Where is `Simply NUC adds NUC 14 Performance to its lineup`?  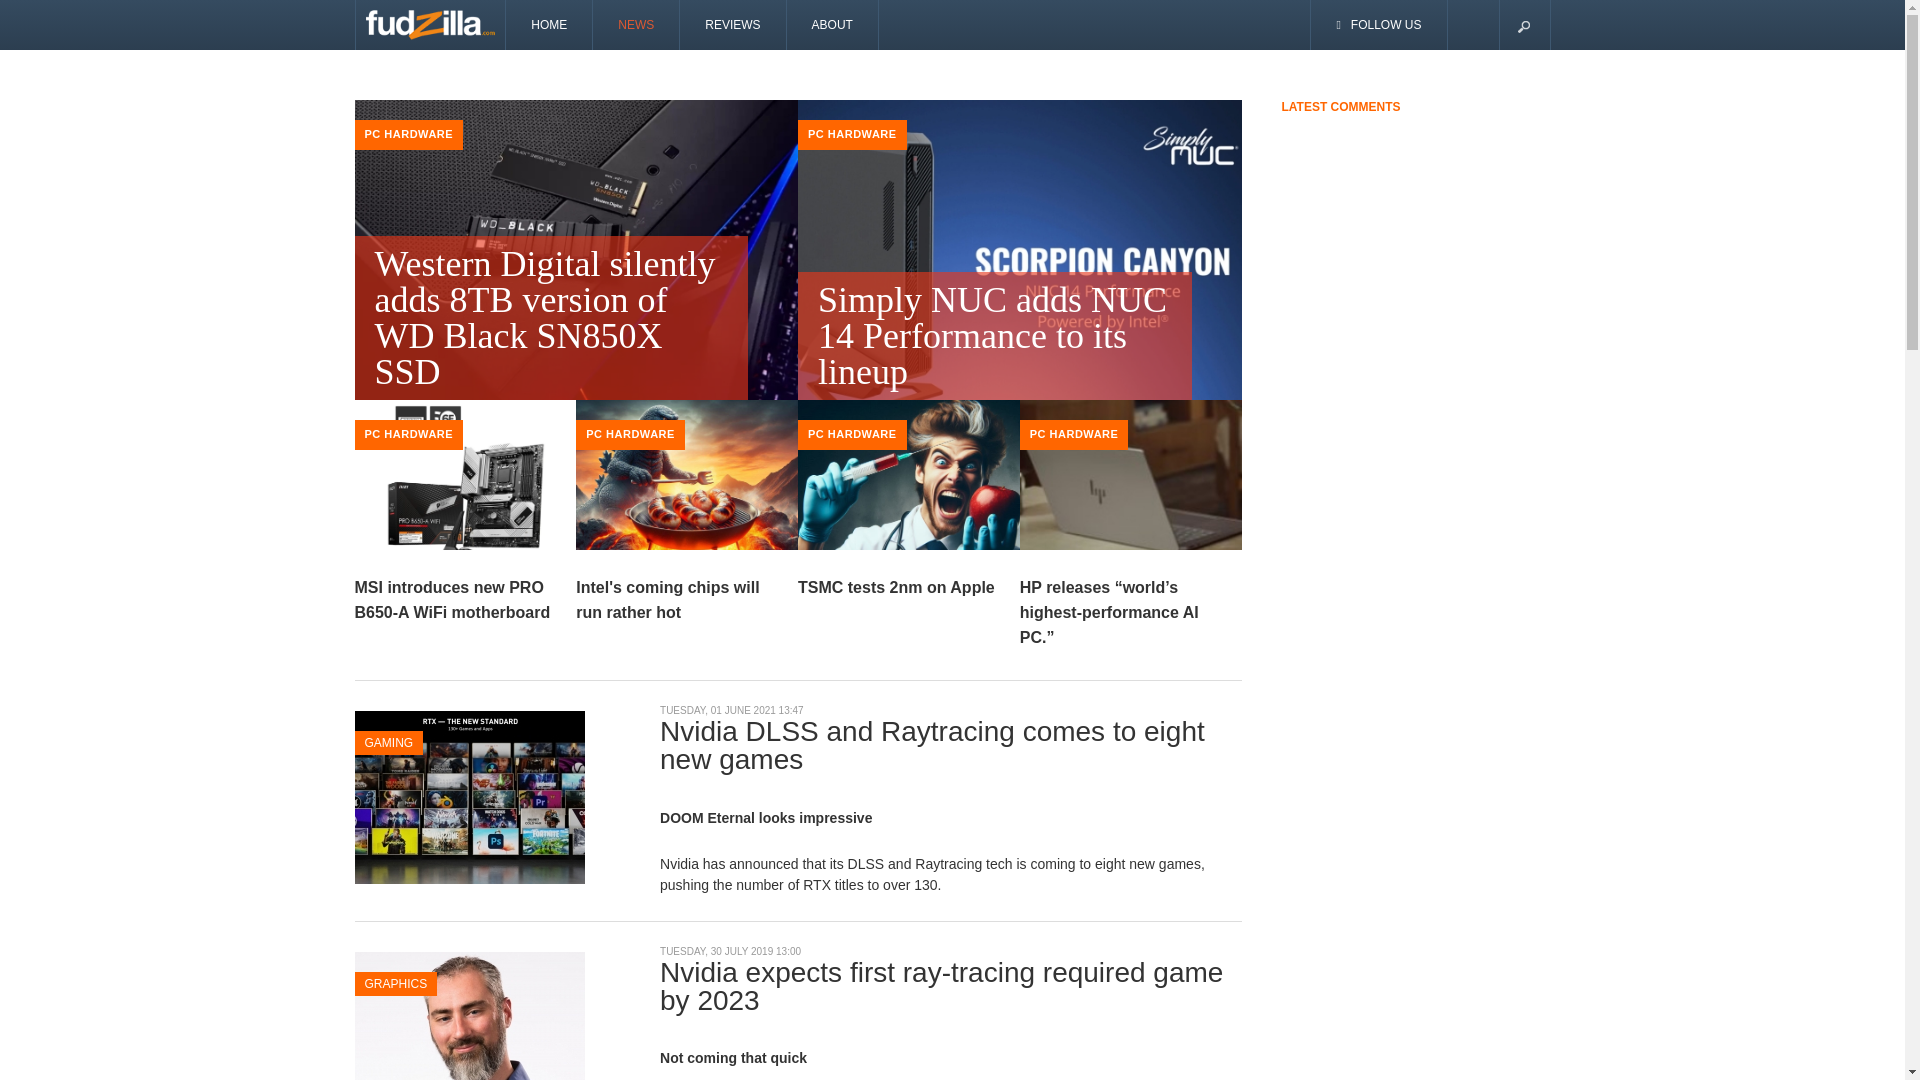 Simply NUC adds NUC 14 Performance to its lineup is located at coordinates (995, 336).